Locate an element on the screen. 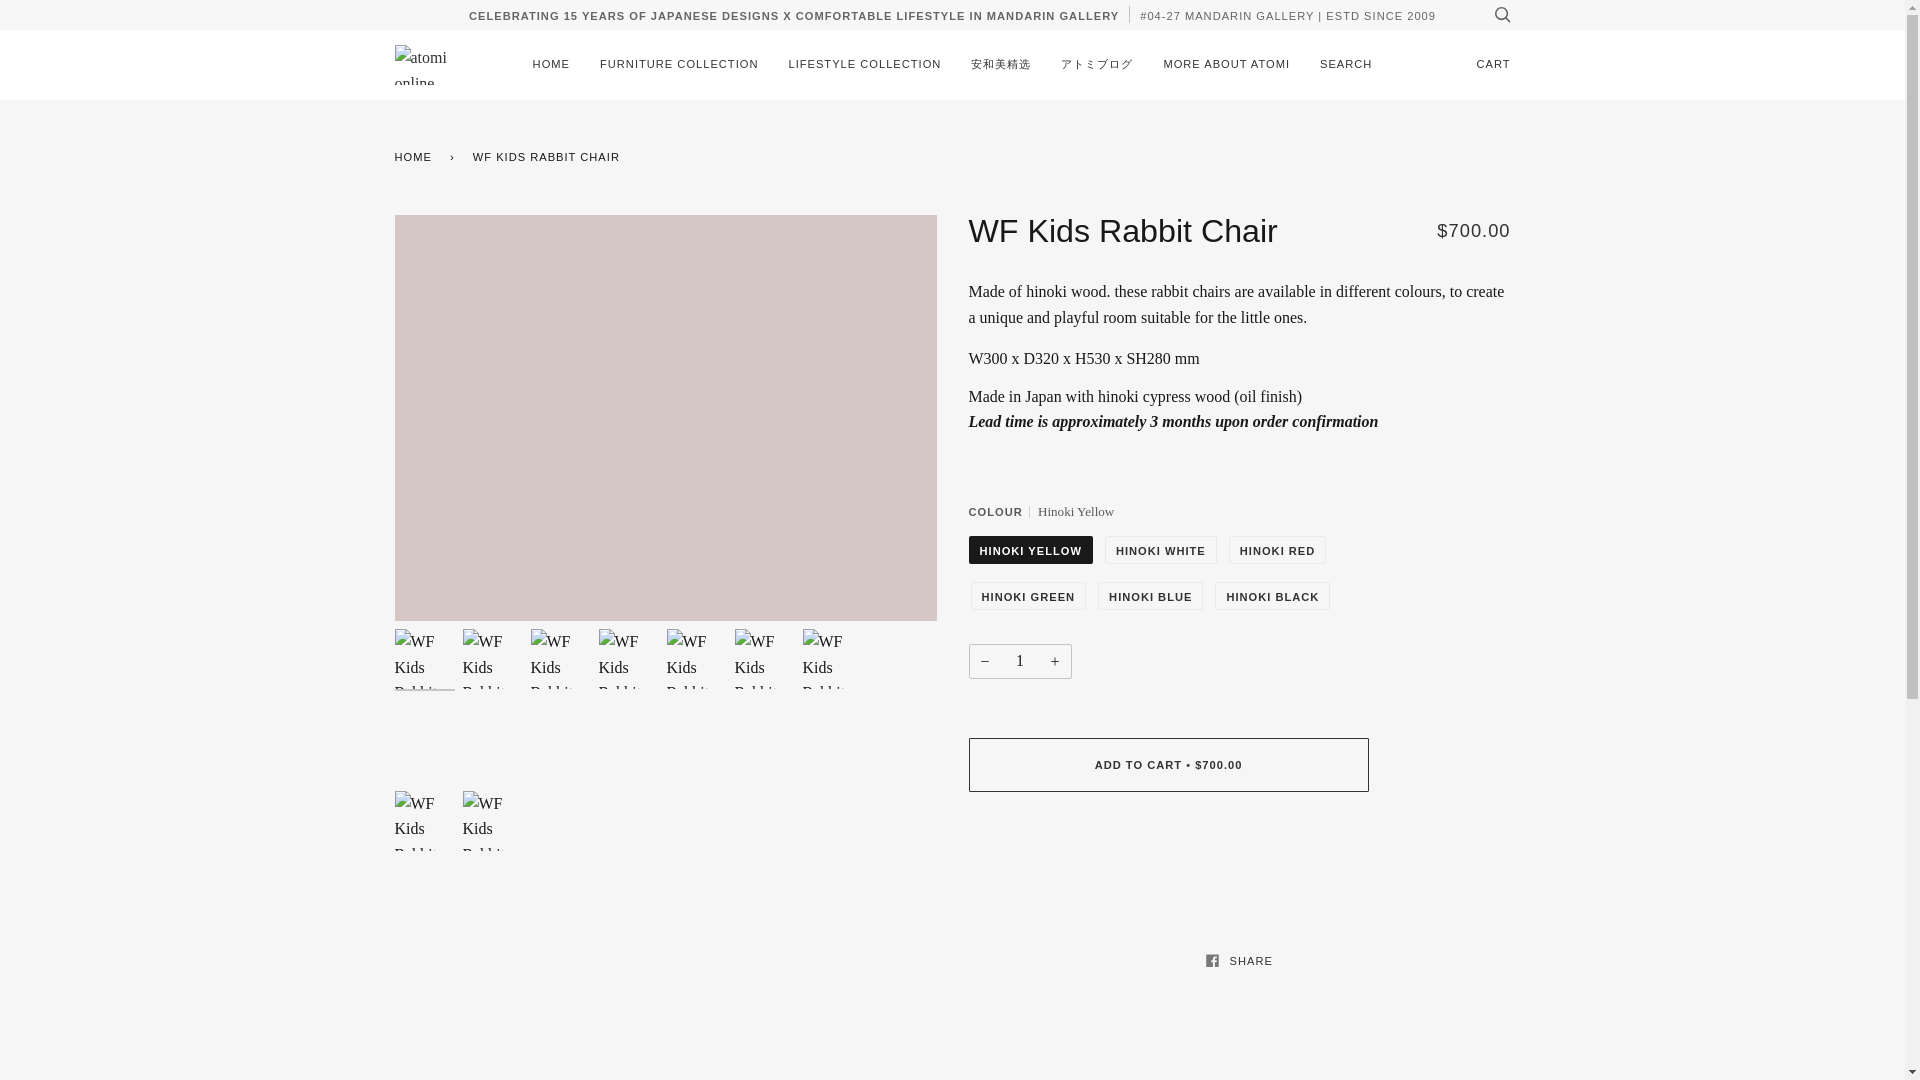 This screenshot has width=1920, height=1080. Back to the frontpage is located at coordinates (415, 156).